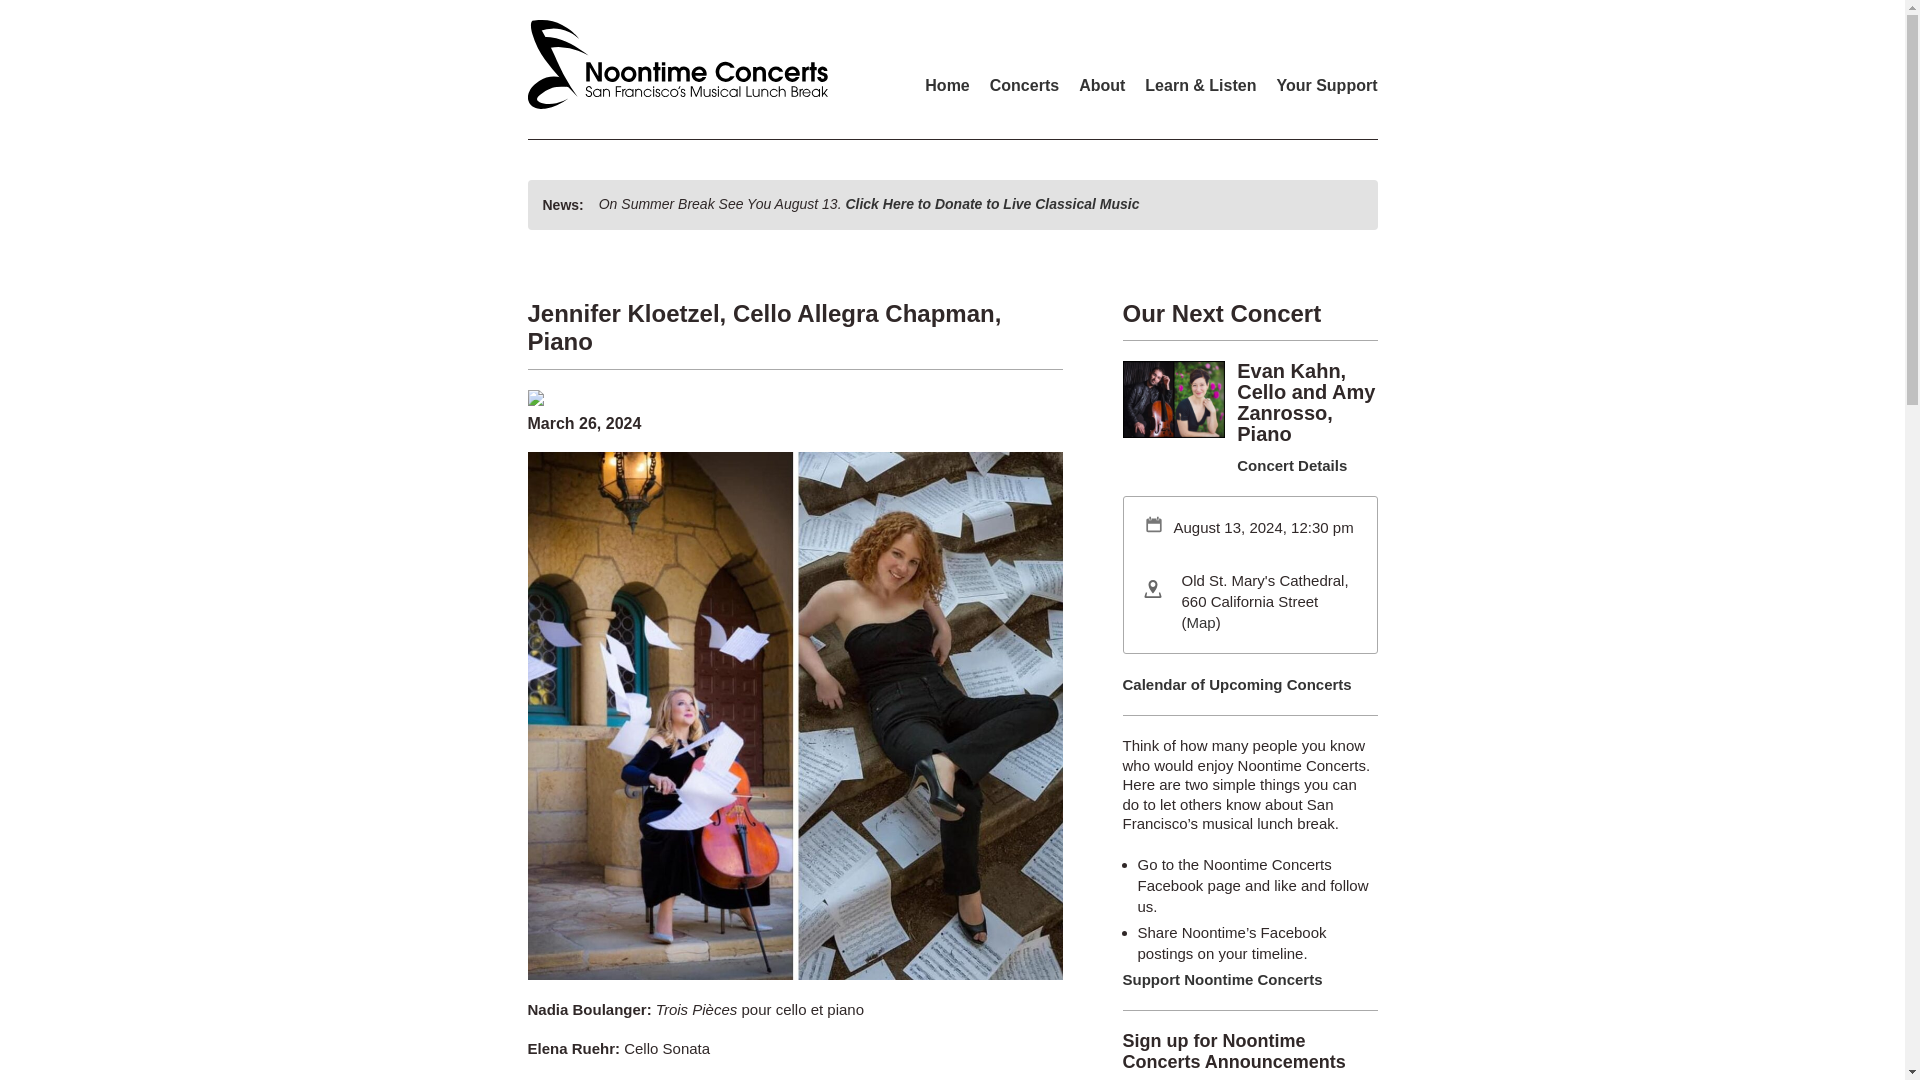 Image resolution: width=1920 pixels, height=1080 pixels. What do you see at coordinates (947, 84) in the screenshot?
I see `Home` at bounding box center [947, 84].